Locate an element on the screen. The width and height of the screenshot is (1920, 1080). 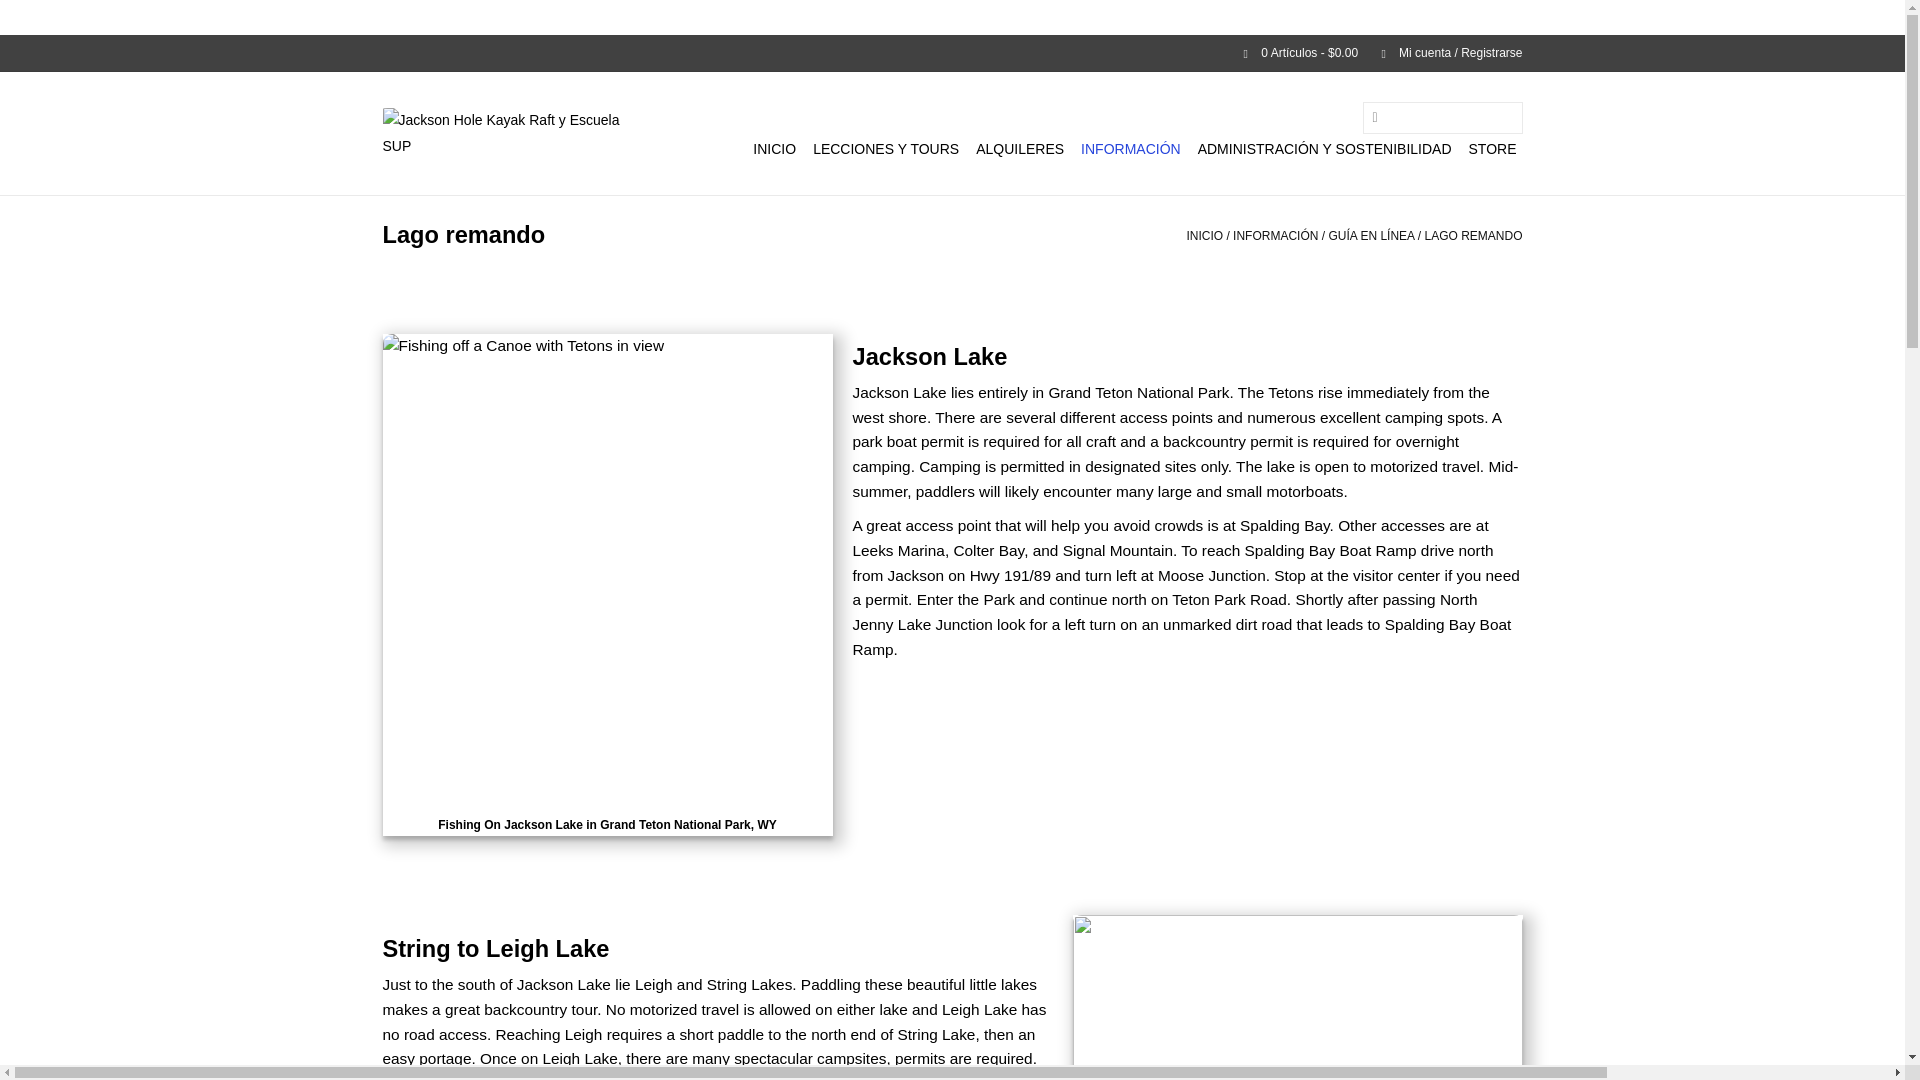
Mi cuenta is located at coordinates (1442, 53).